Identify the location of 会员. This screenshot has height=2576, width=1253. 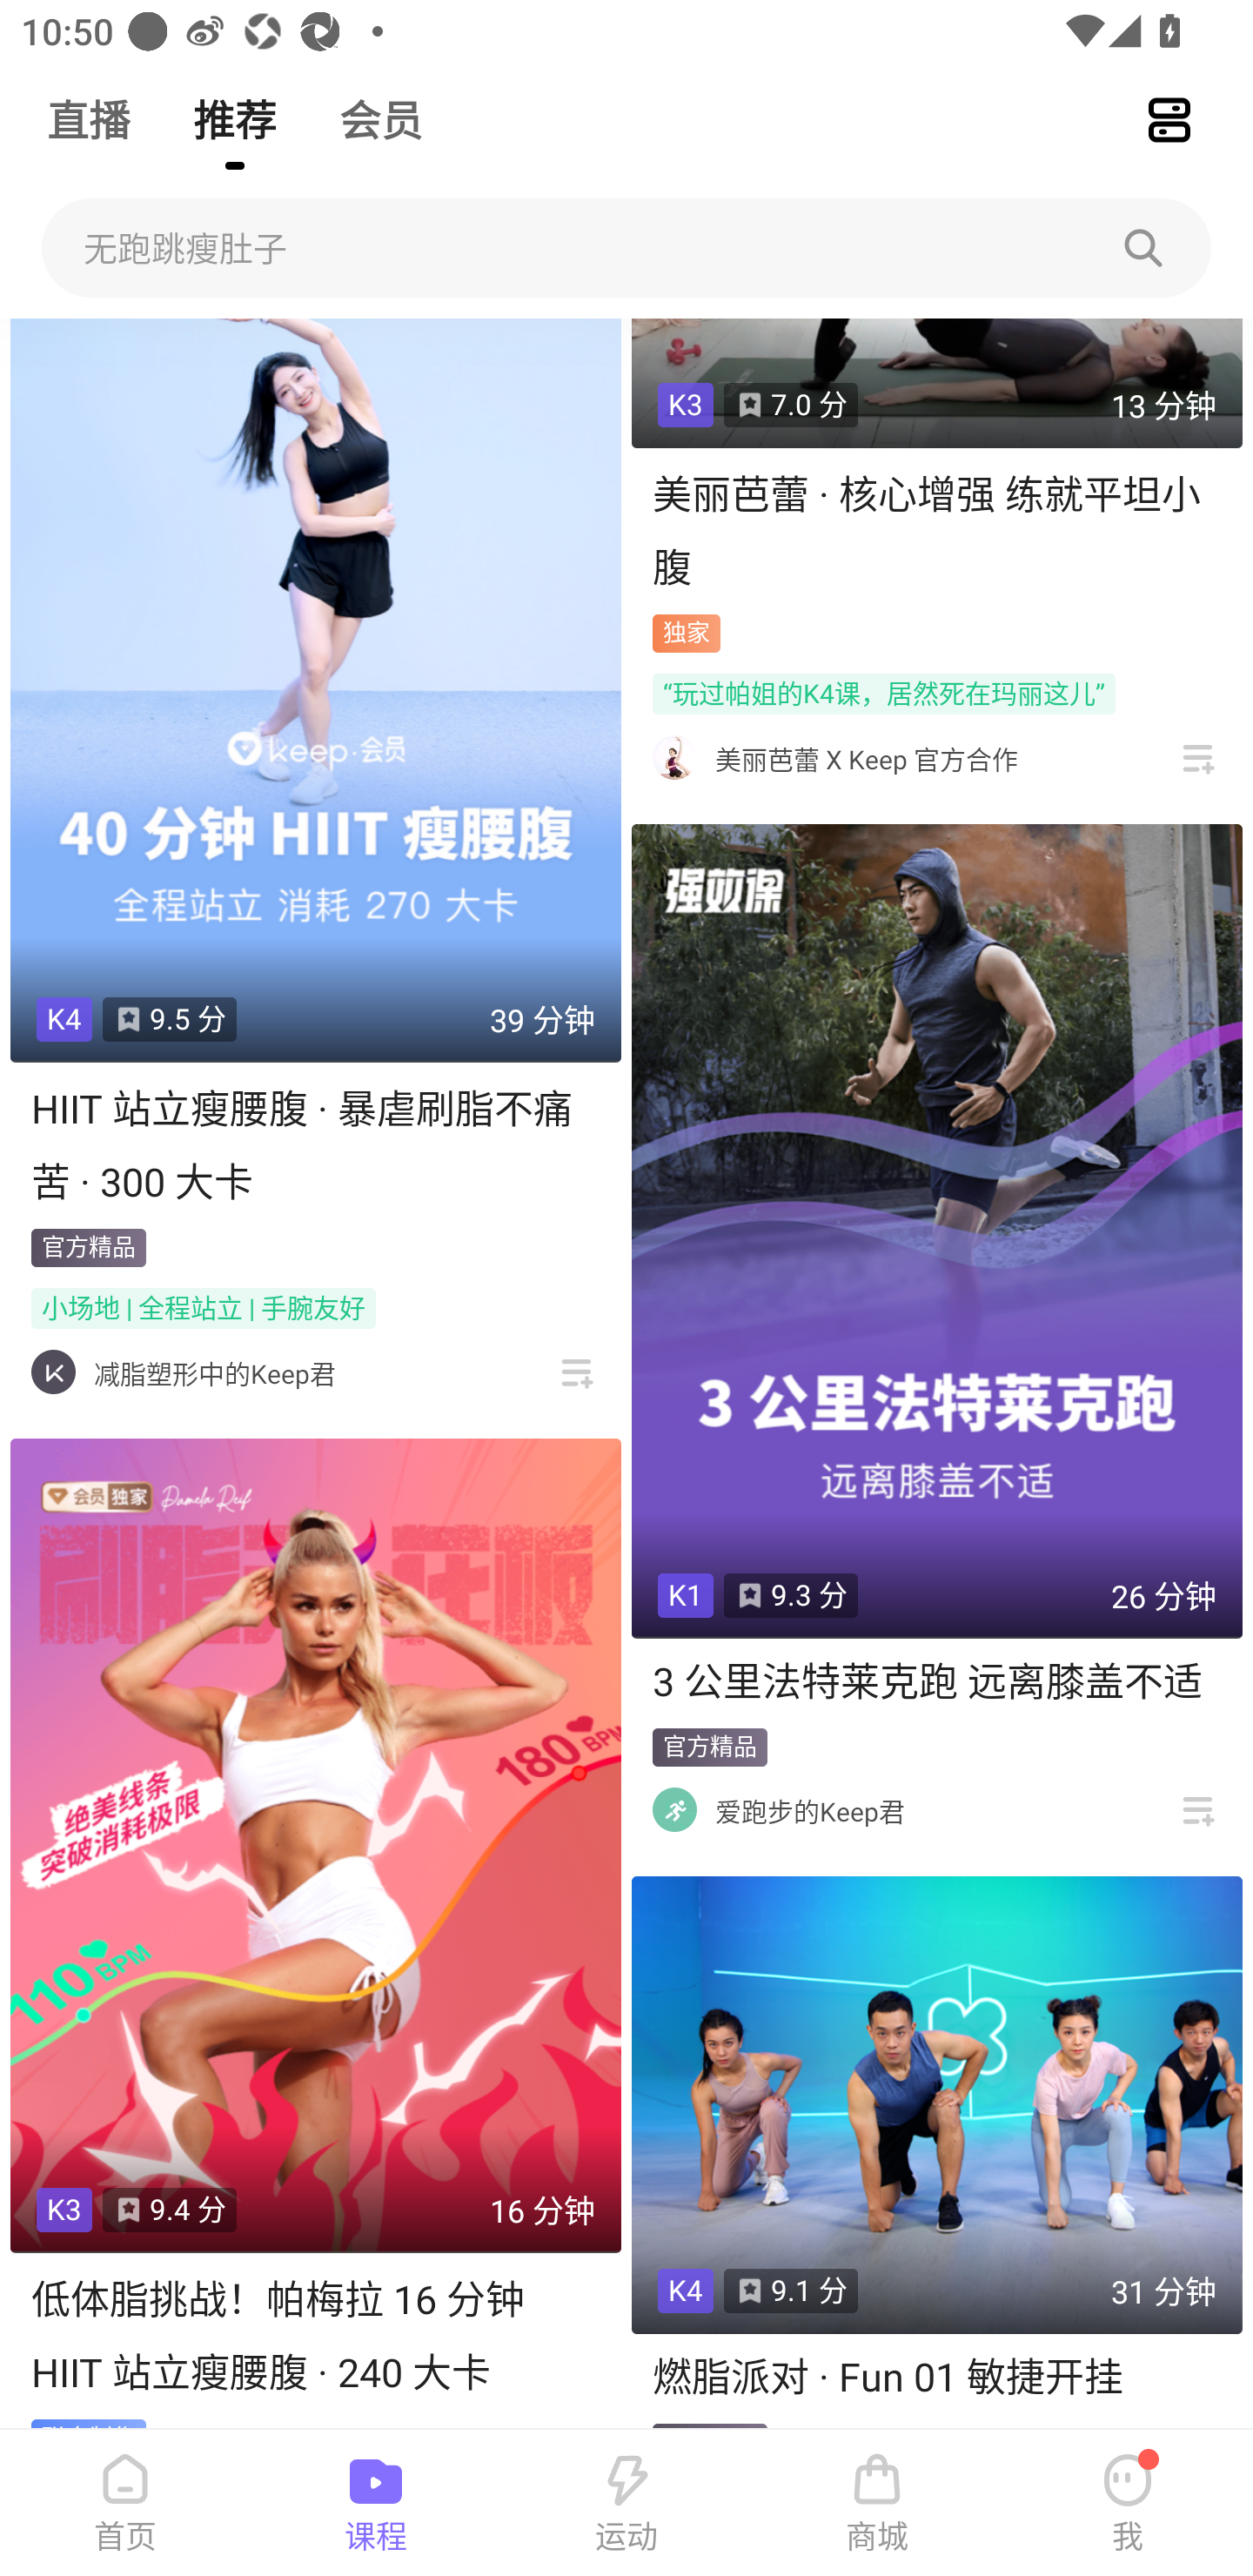
(381, 106).